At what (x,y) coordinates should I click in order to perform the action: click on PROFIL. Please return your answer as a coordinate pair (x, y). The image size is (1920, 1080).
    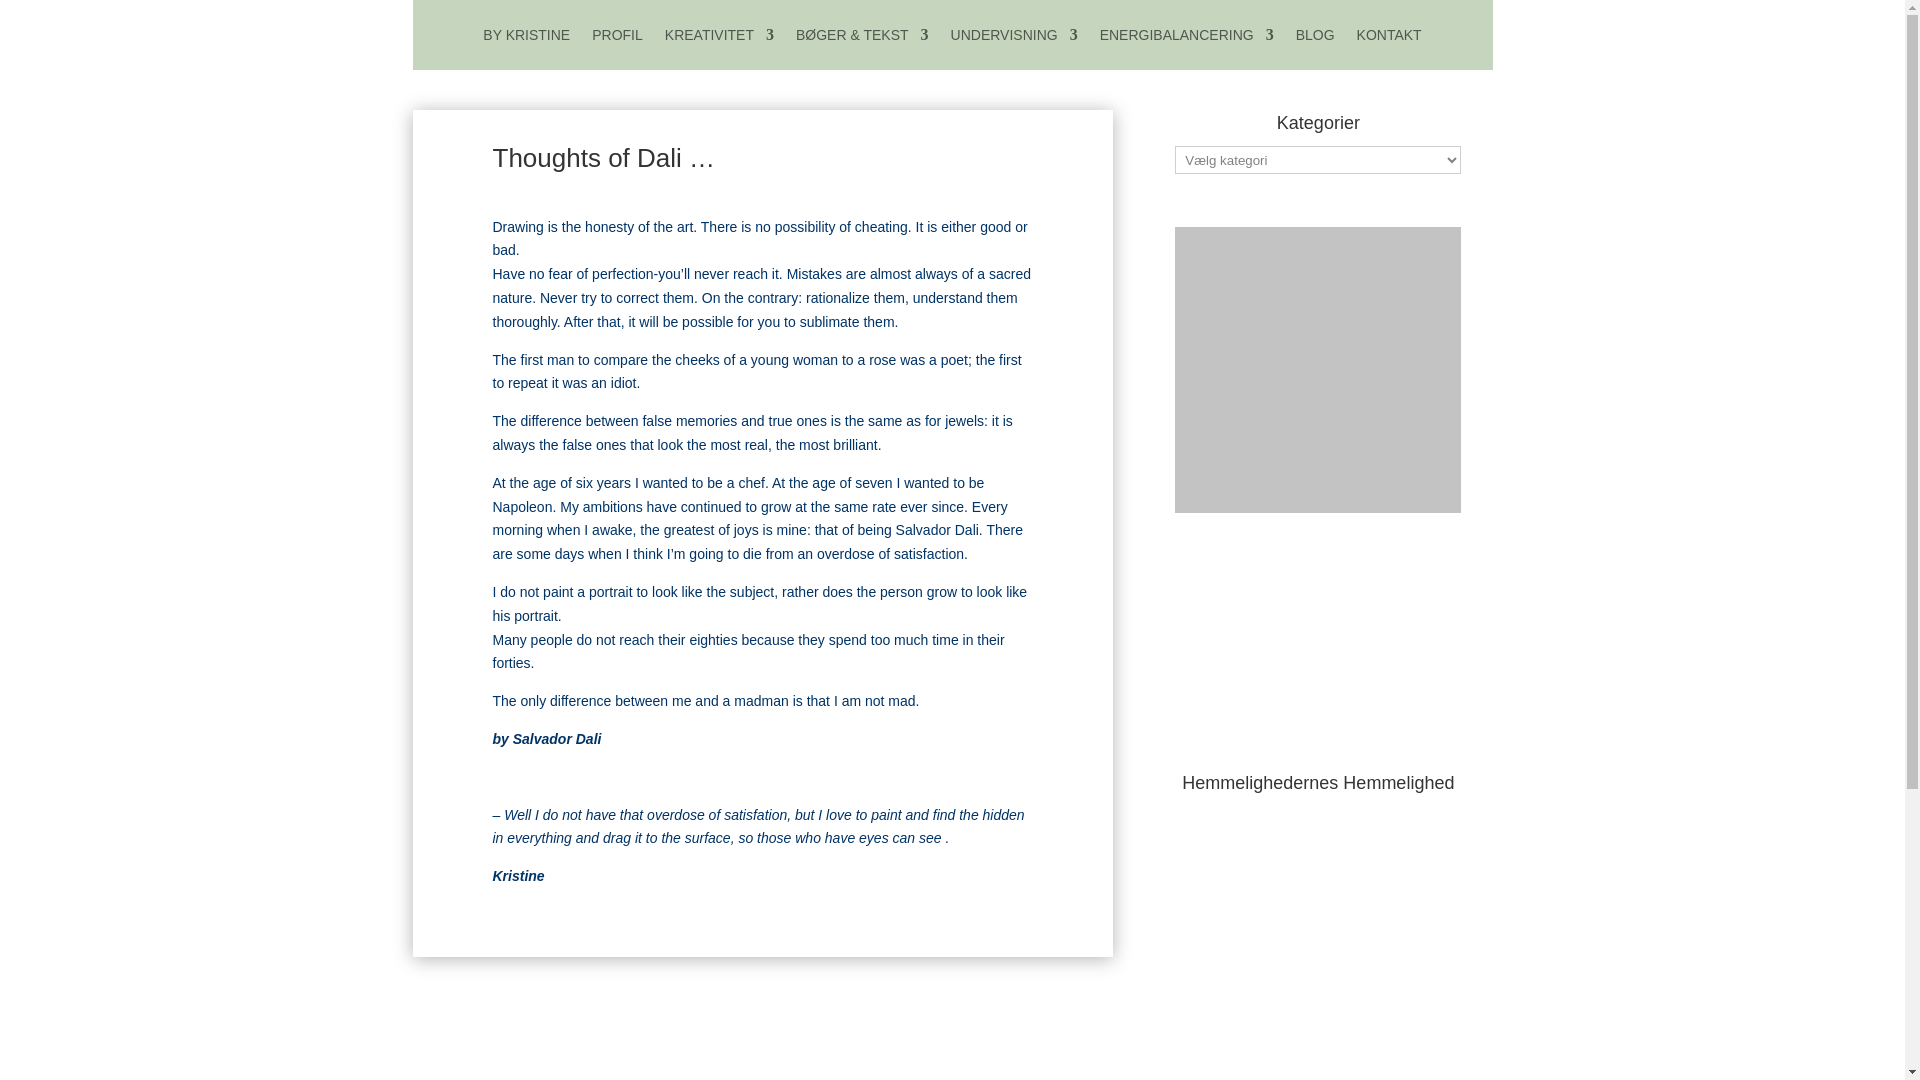
    Looking at the image, I should click on (617, 38).